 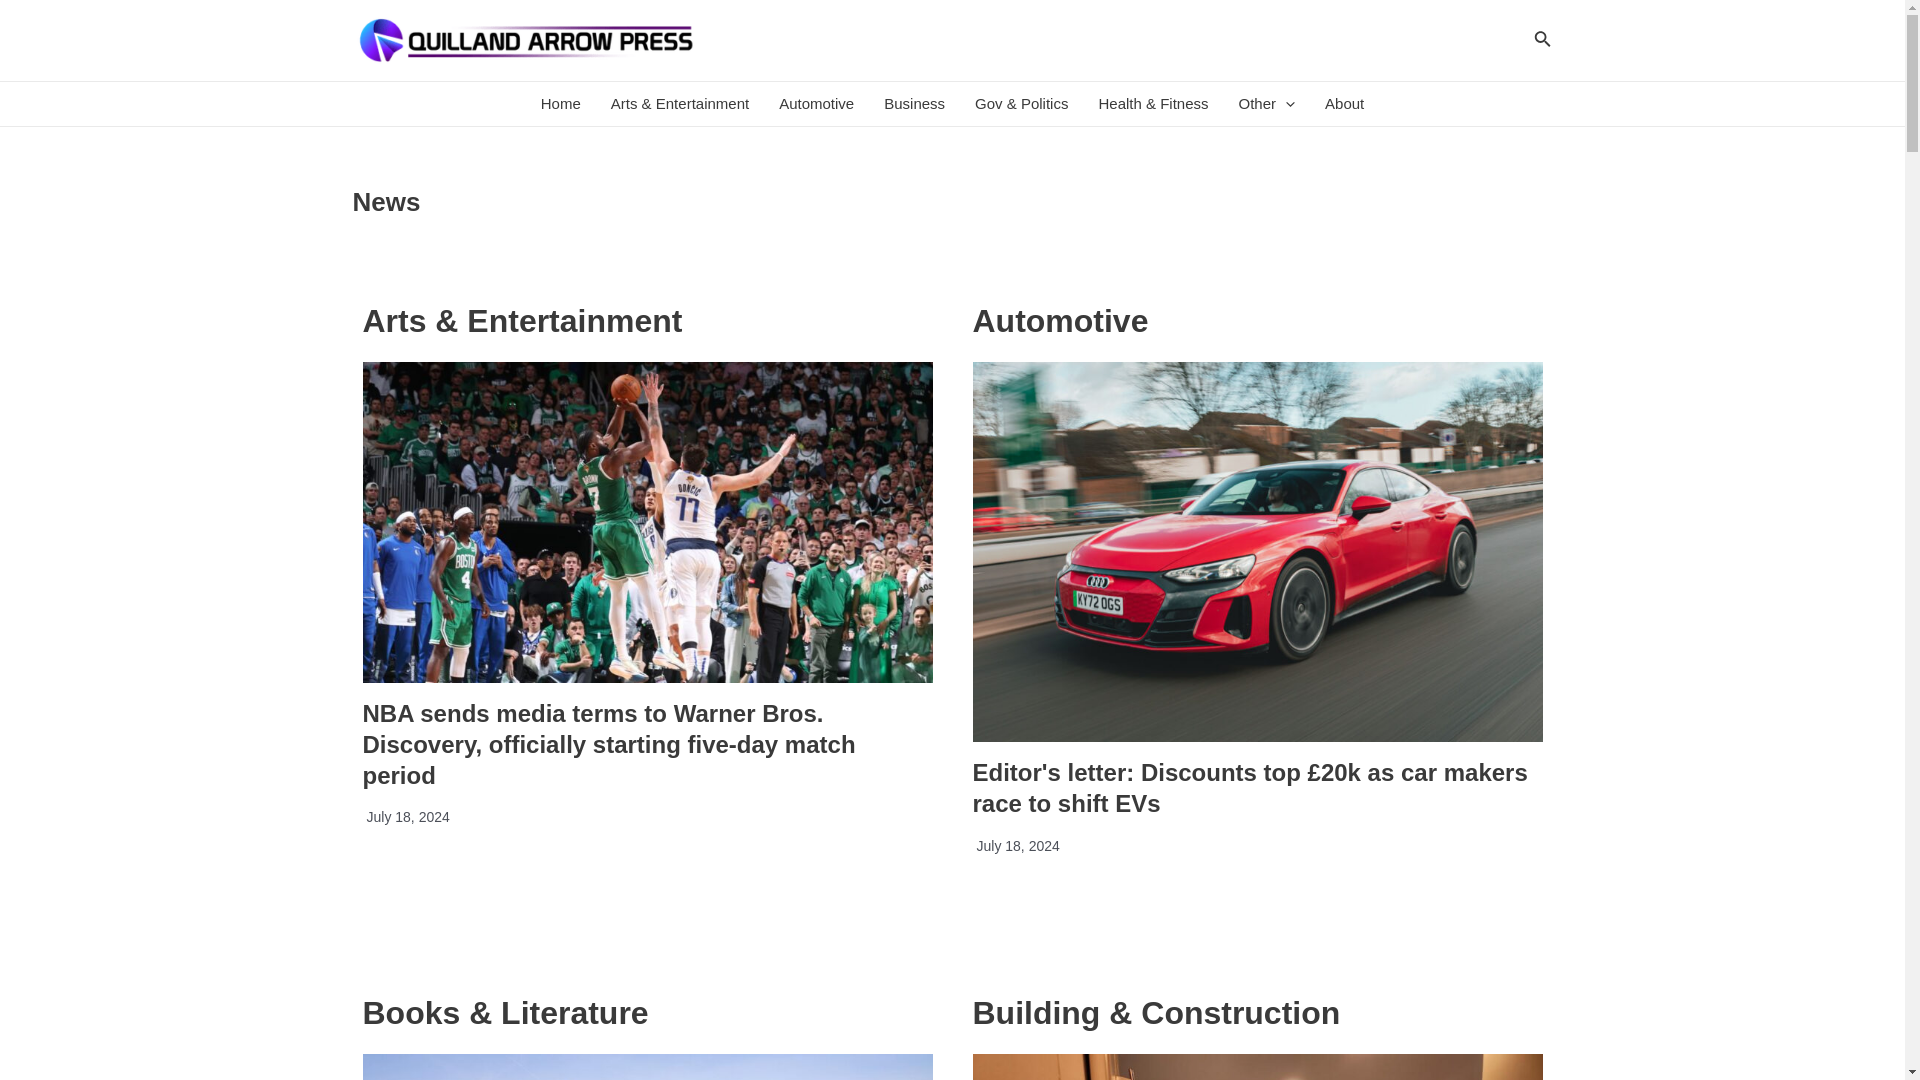 I want to click on Automotive, so click(x=816, y=104).